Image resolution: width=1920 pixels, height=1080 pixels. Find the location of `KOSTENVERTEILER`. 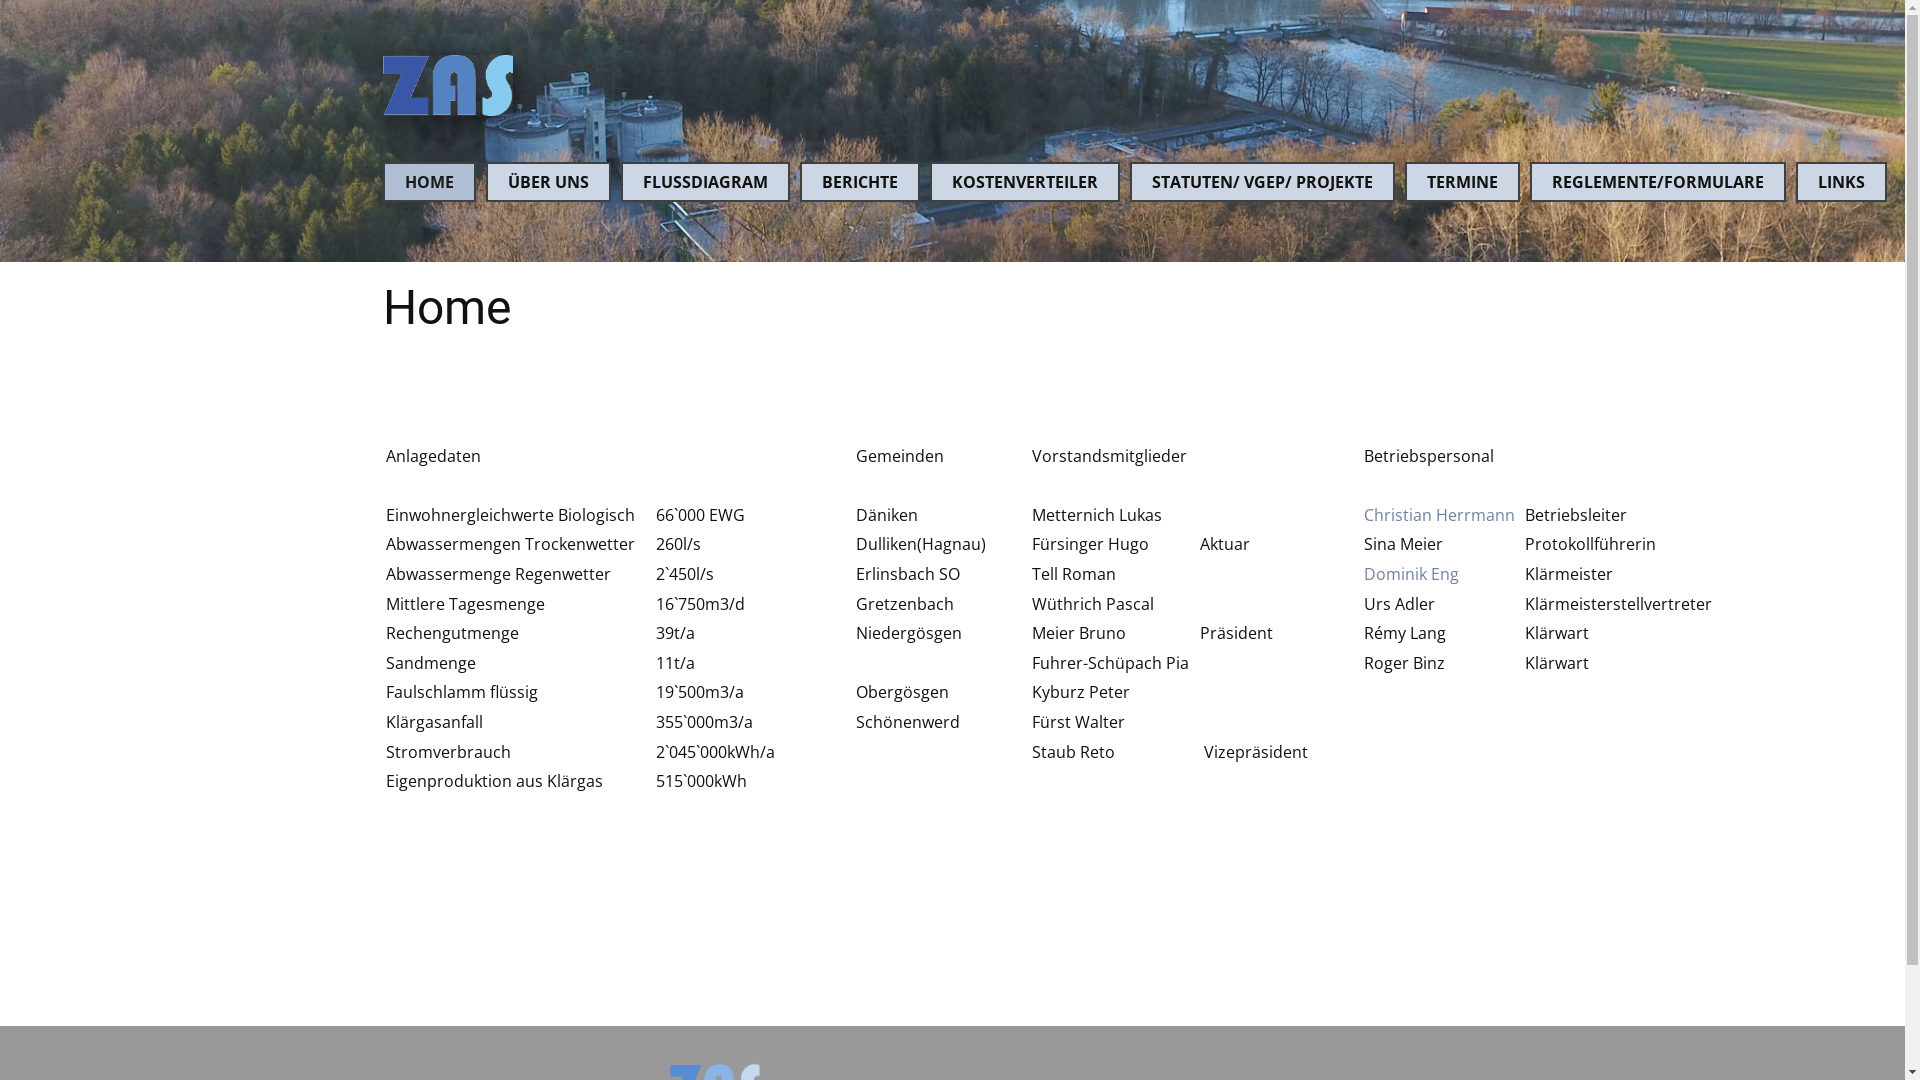

KOSTENVERTEILER is located at coordinates (1025, 182).